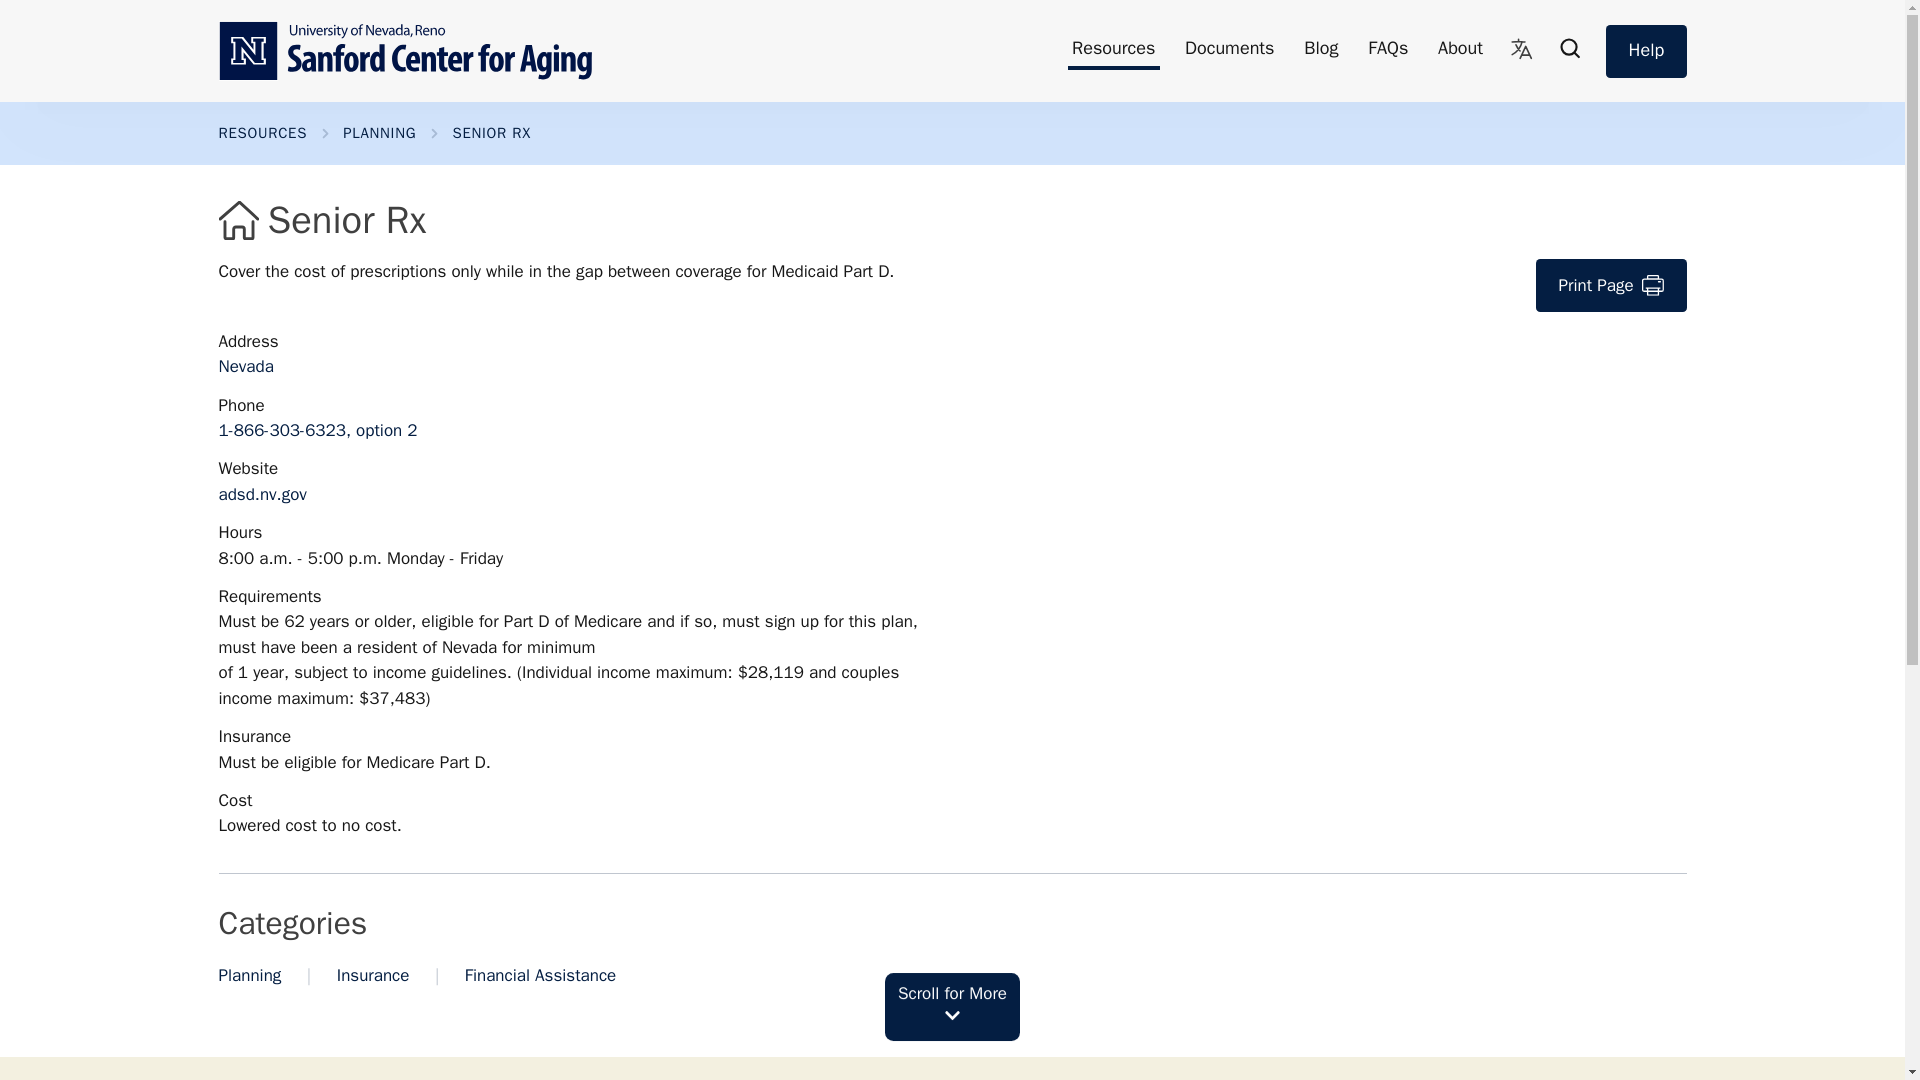 Image resolution: width=1920 pixels, height=1080 pixels. Describe the element at coordinates (1388, 51) in the screenshot. I see `FAQs` at that location.